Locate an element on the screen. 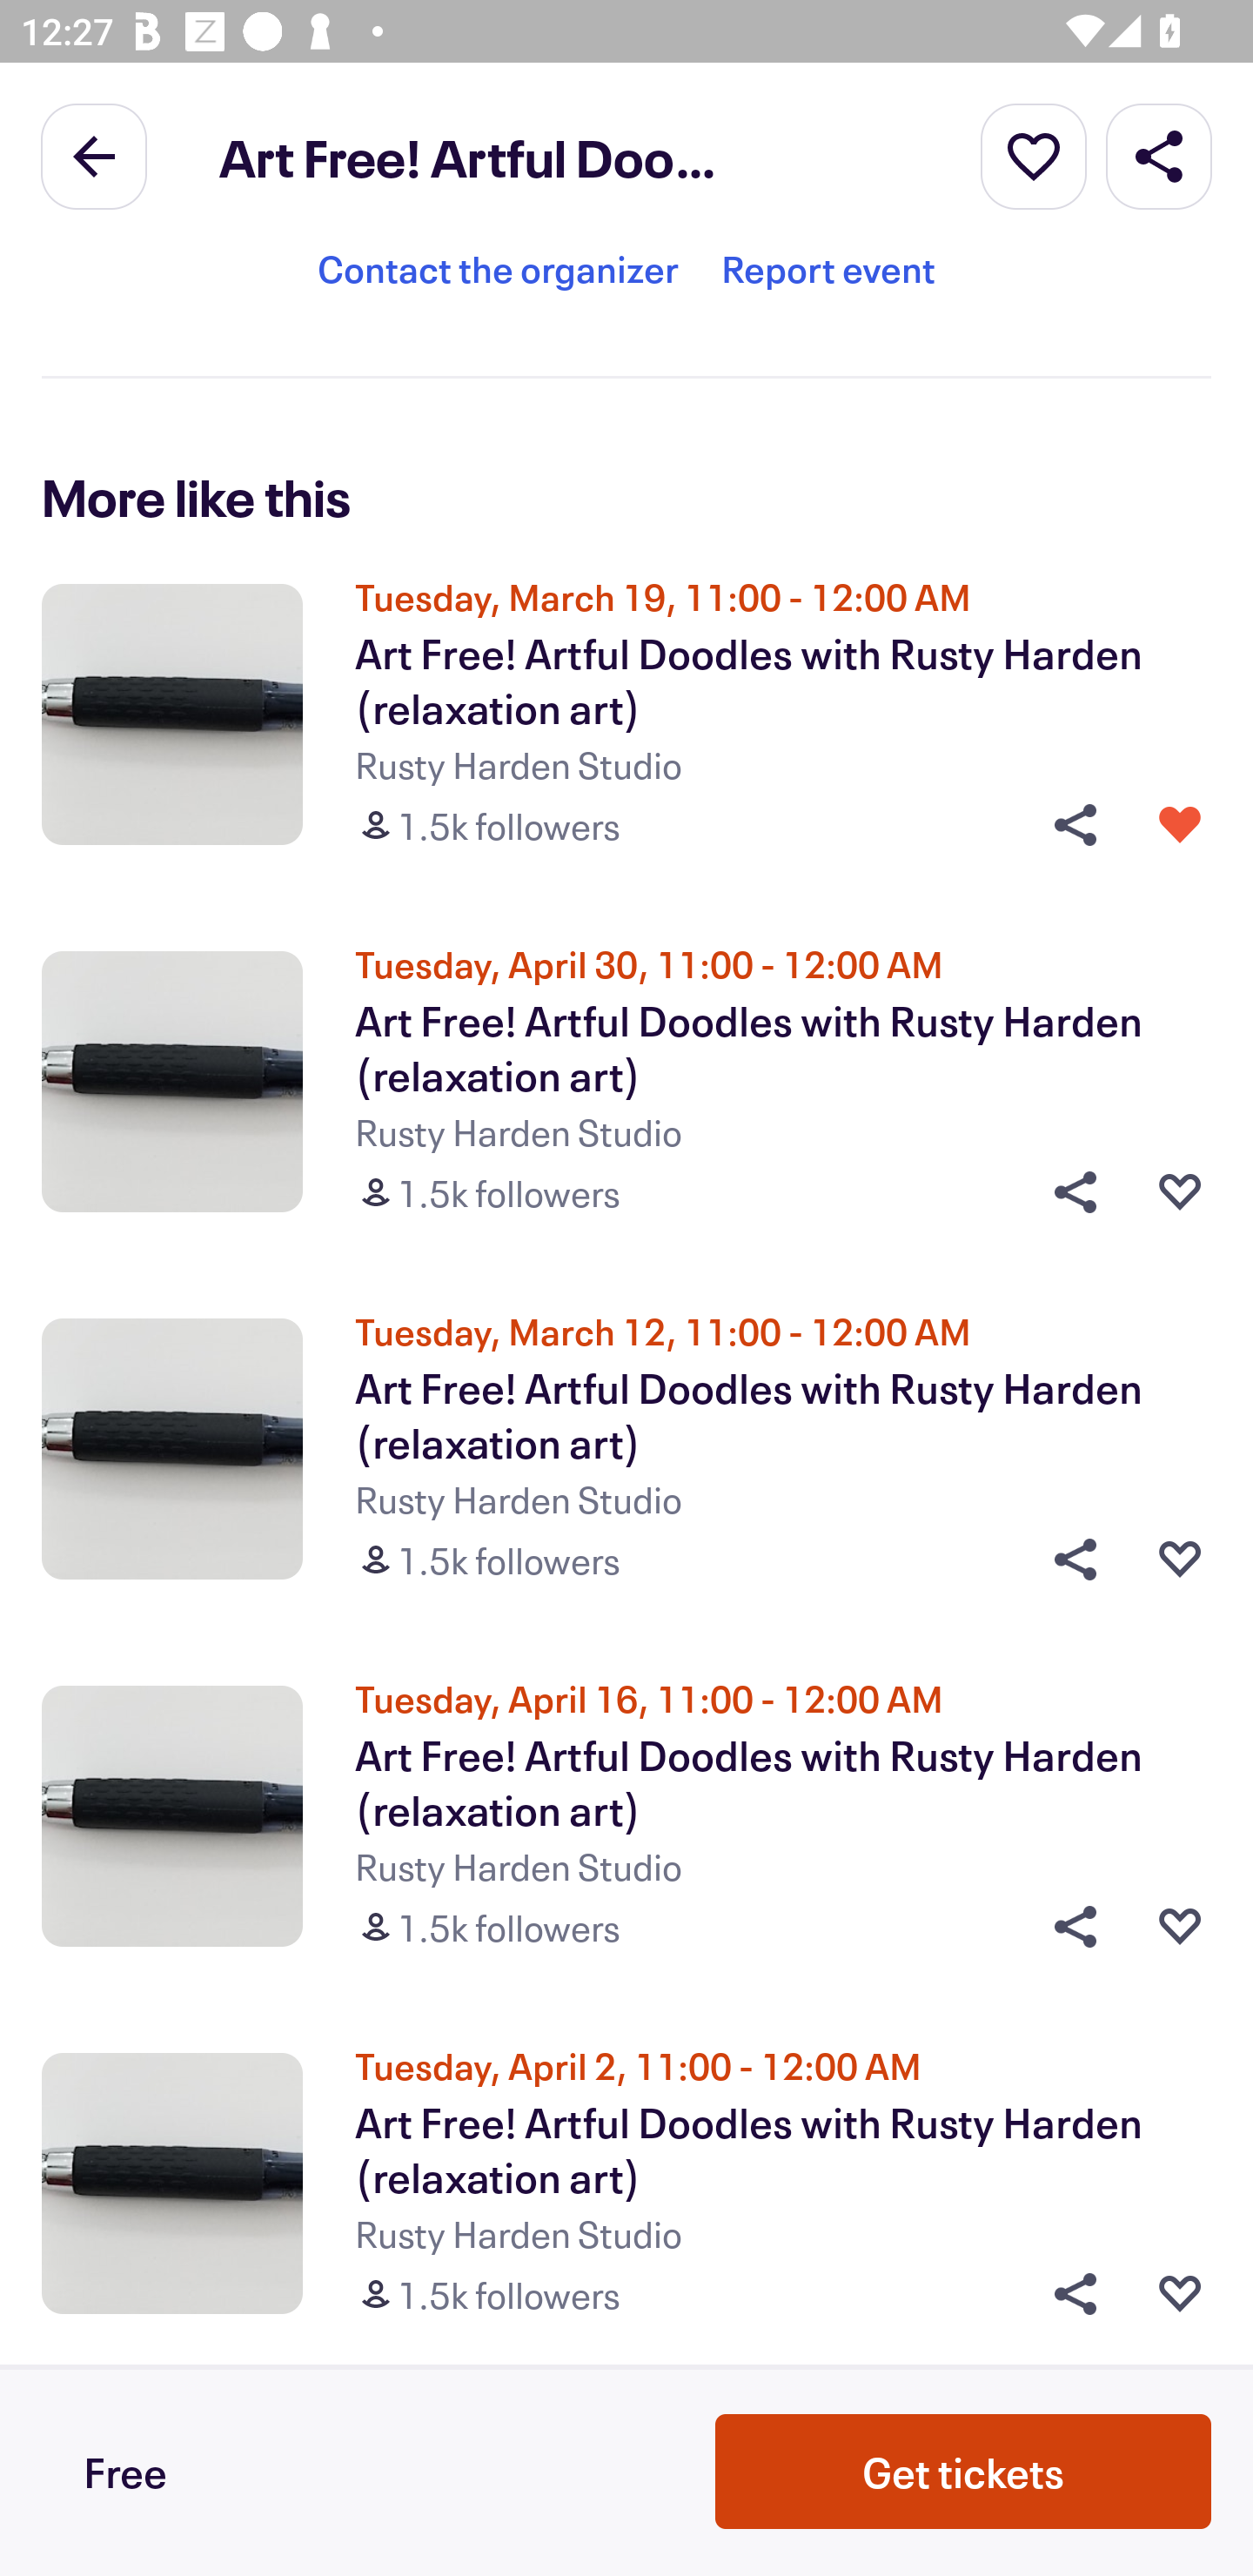 The image size is (1253, 2576). Like is located at coordinates (1180, 1927).